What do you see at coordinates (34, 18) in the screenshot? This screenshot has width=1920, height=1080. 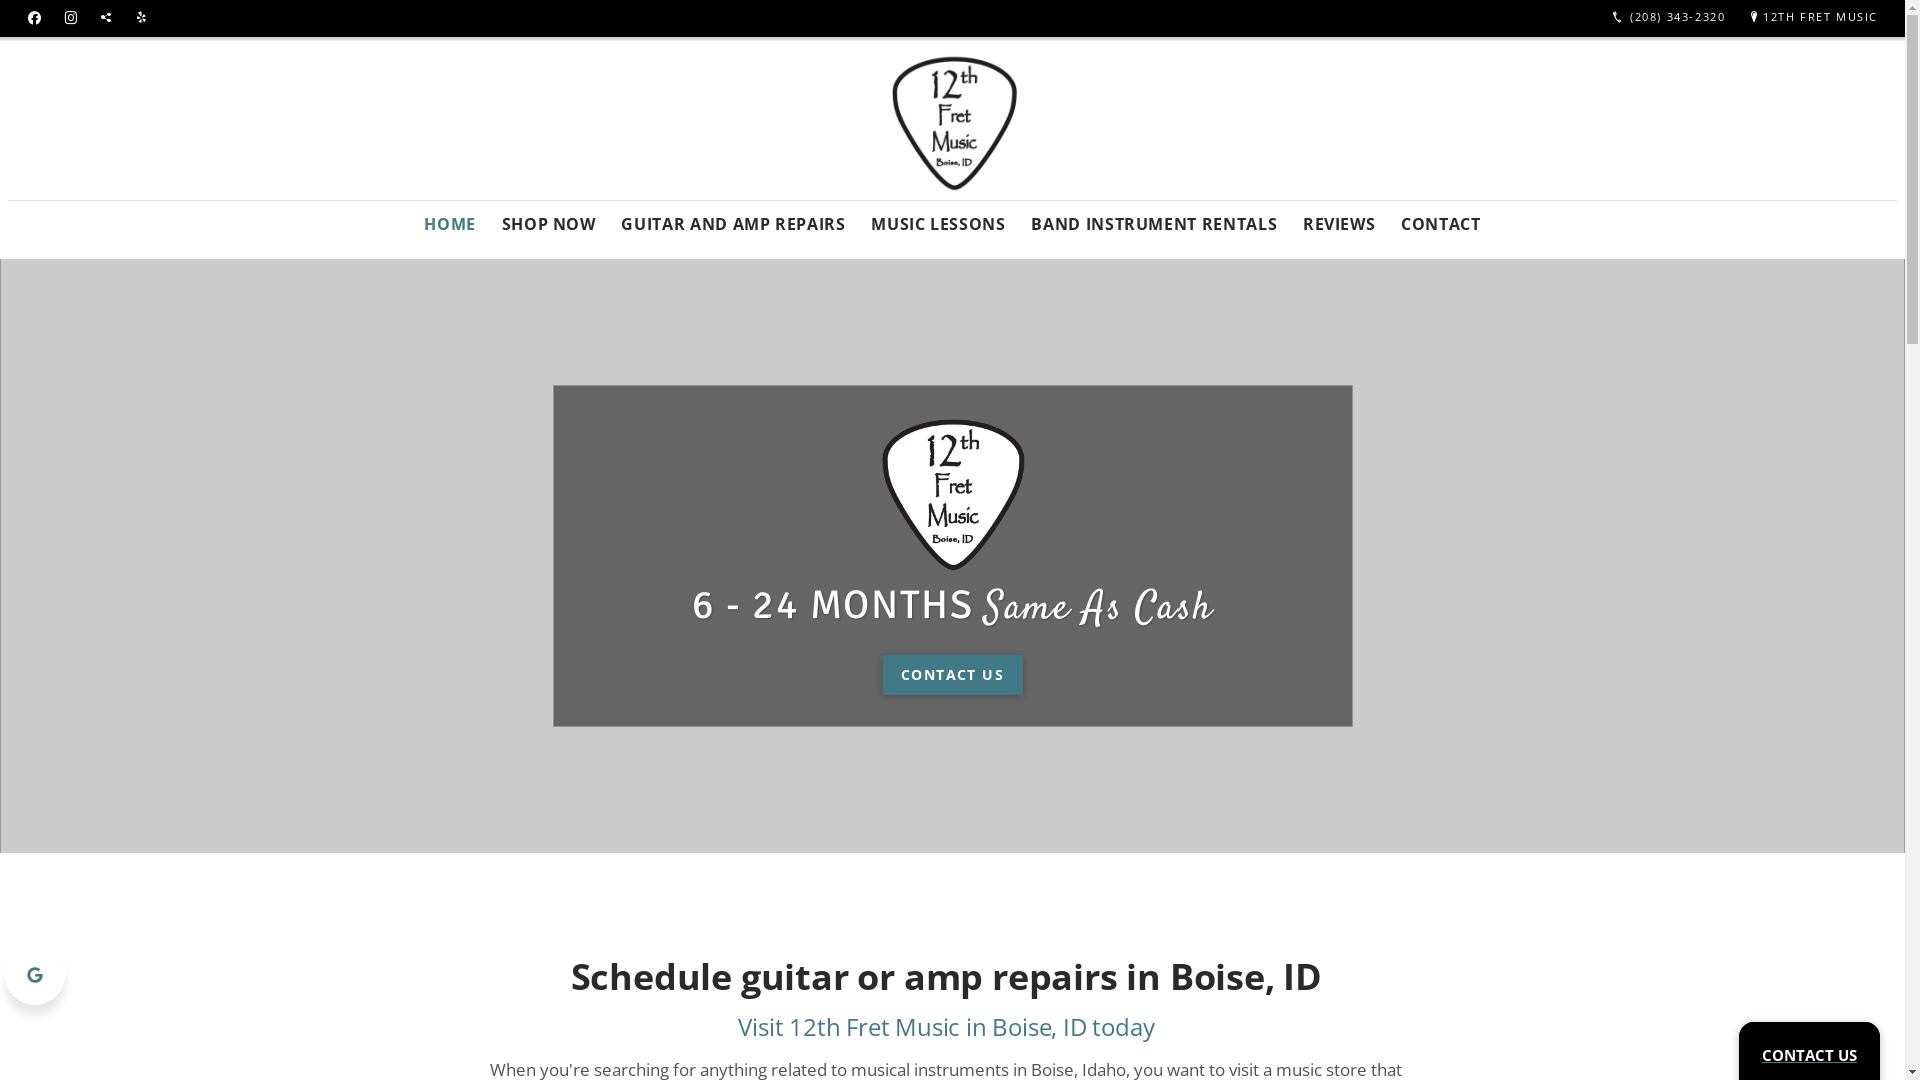 I see `Facebook` at bounding box center [34, 18].